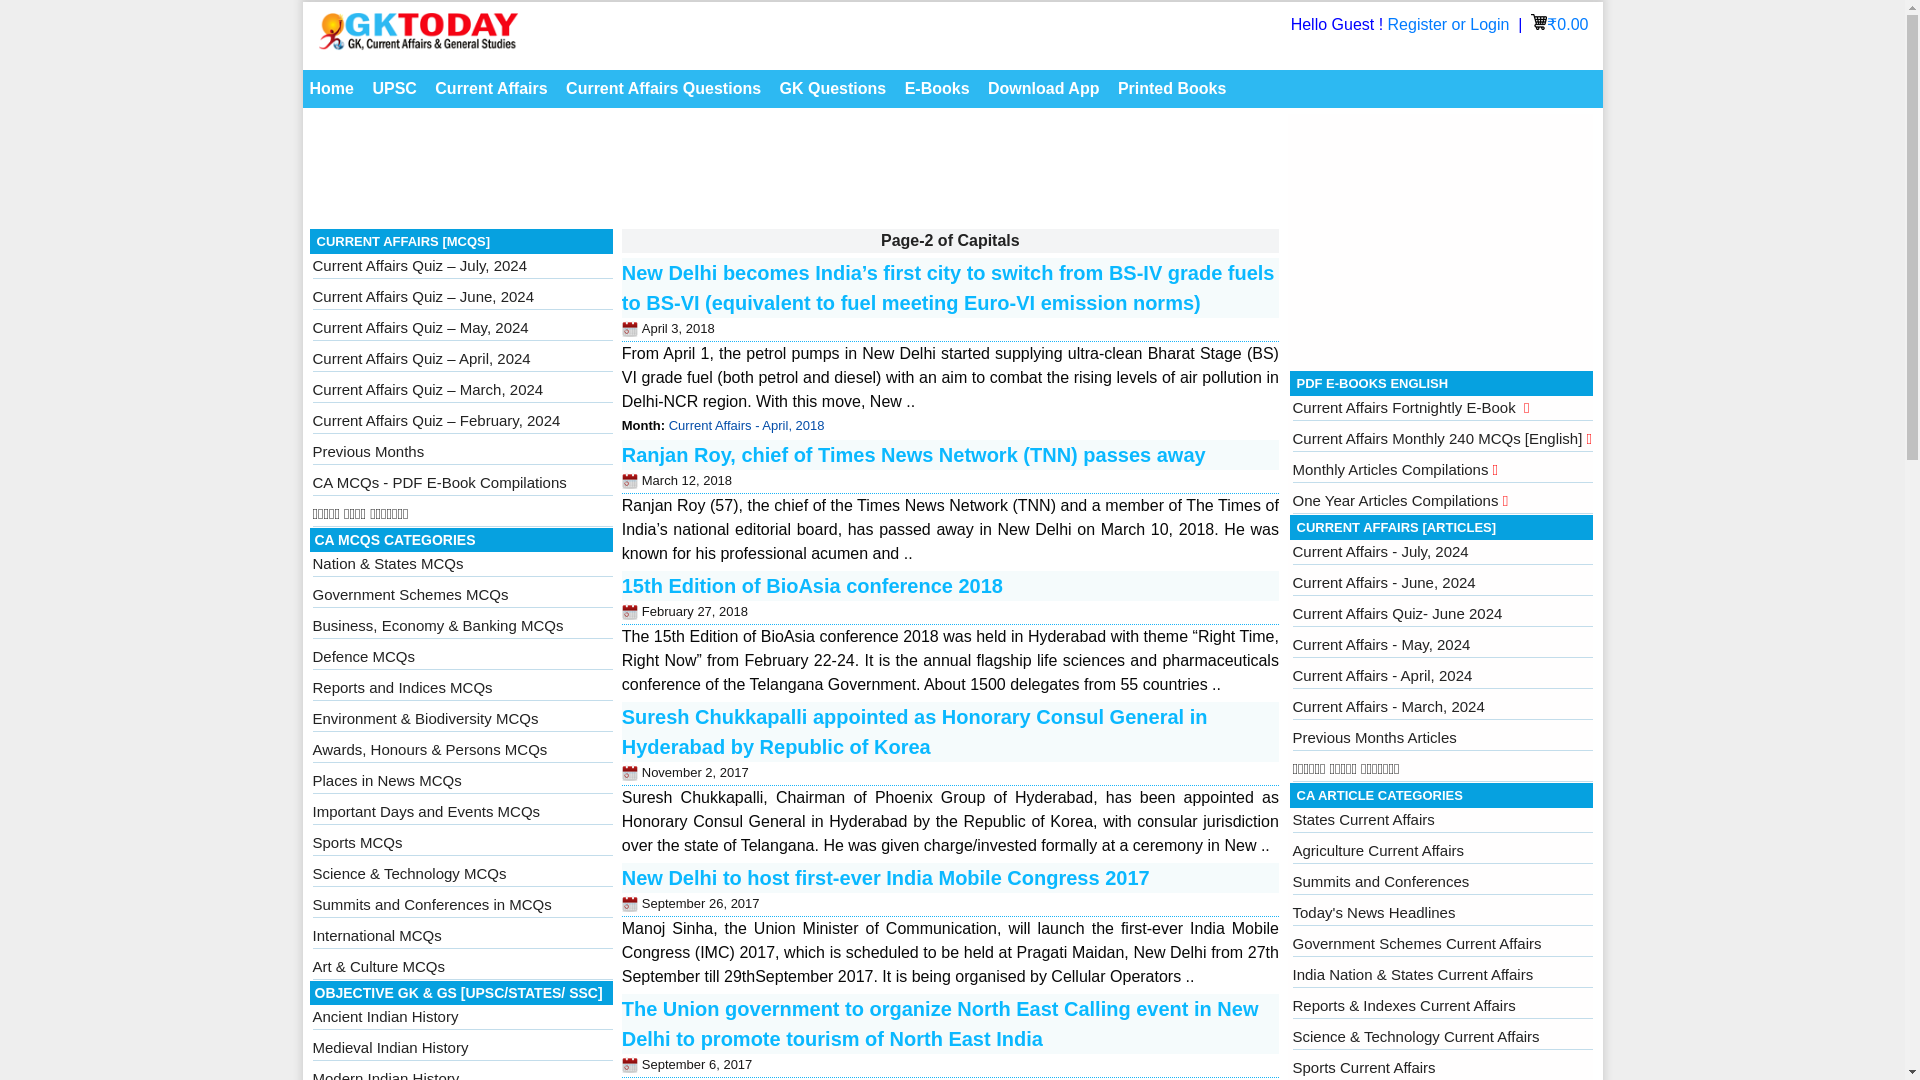 The width and height of the screenshot is (1920, 1080). What do you see at coordinates (438, 482) in the screenshot?
I see `CA MCQs - PDF E-Book Compilations` at bounding box center [438, 482].